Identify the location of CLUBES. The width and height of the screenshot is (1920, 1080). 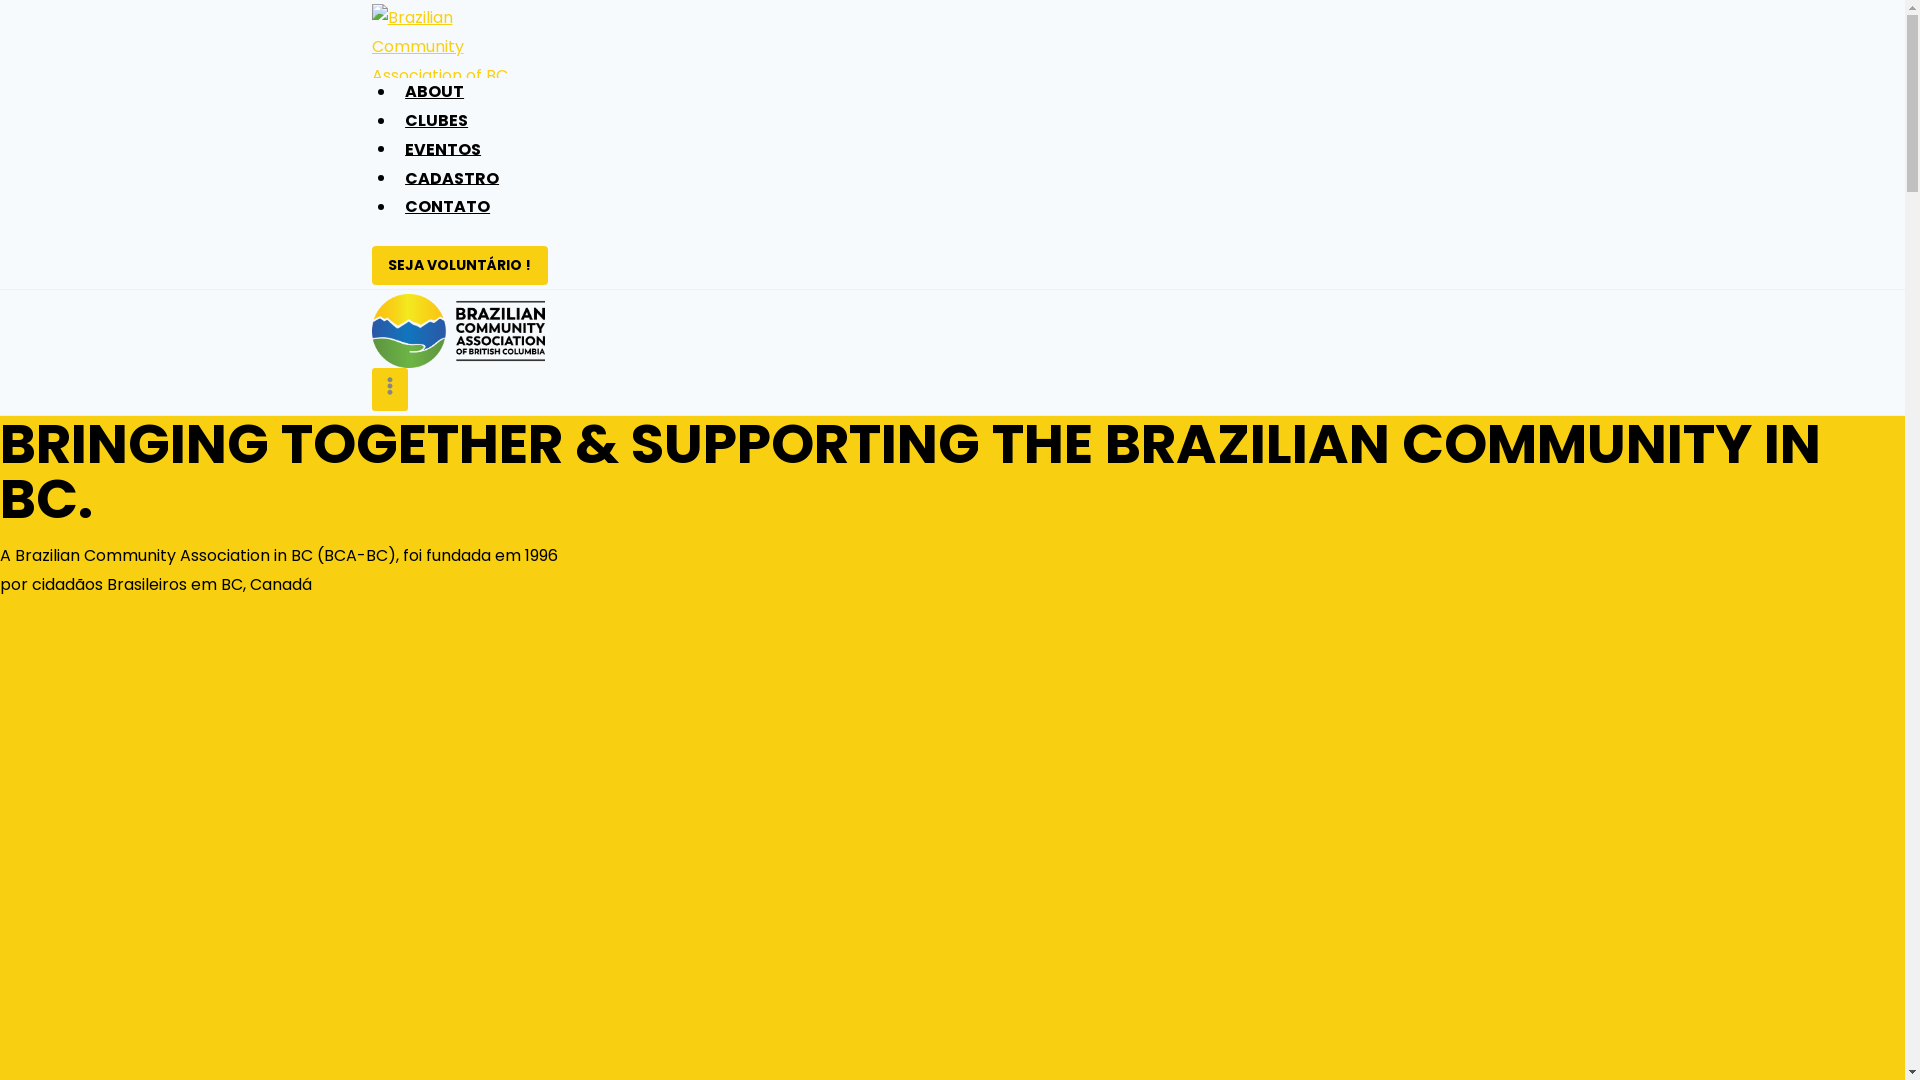
(437, 120).